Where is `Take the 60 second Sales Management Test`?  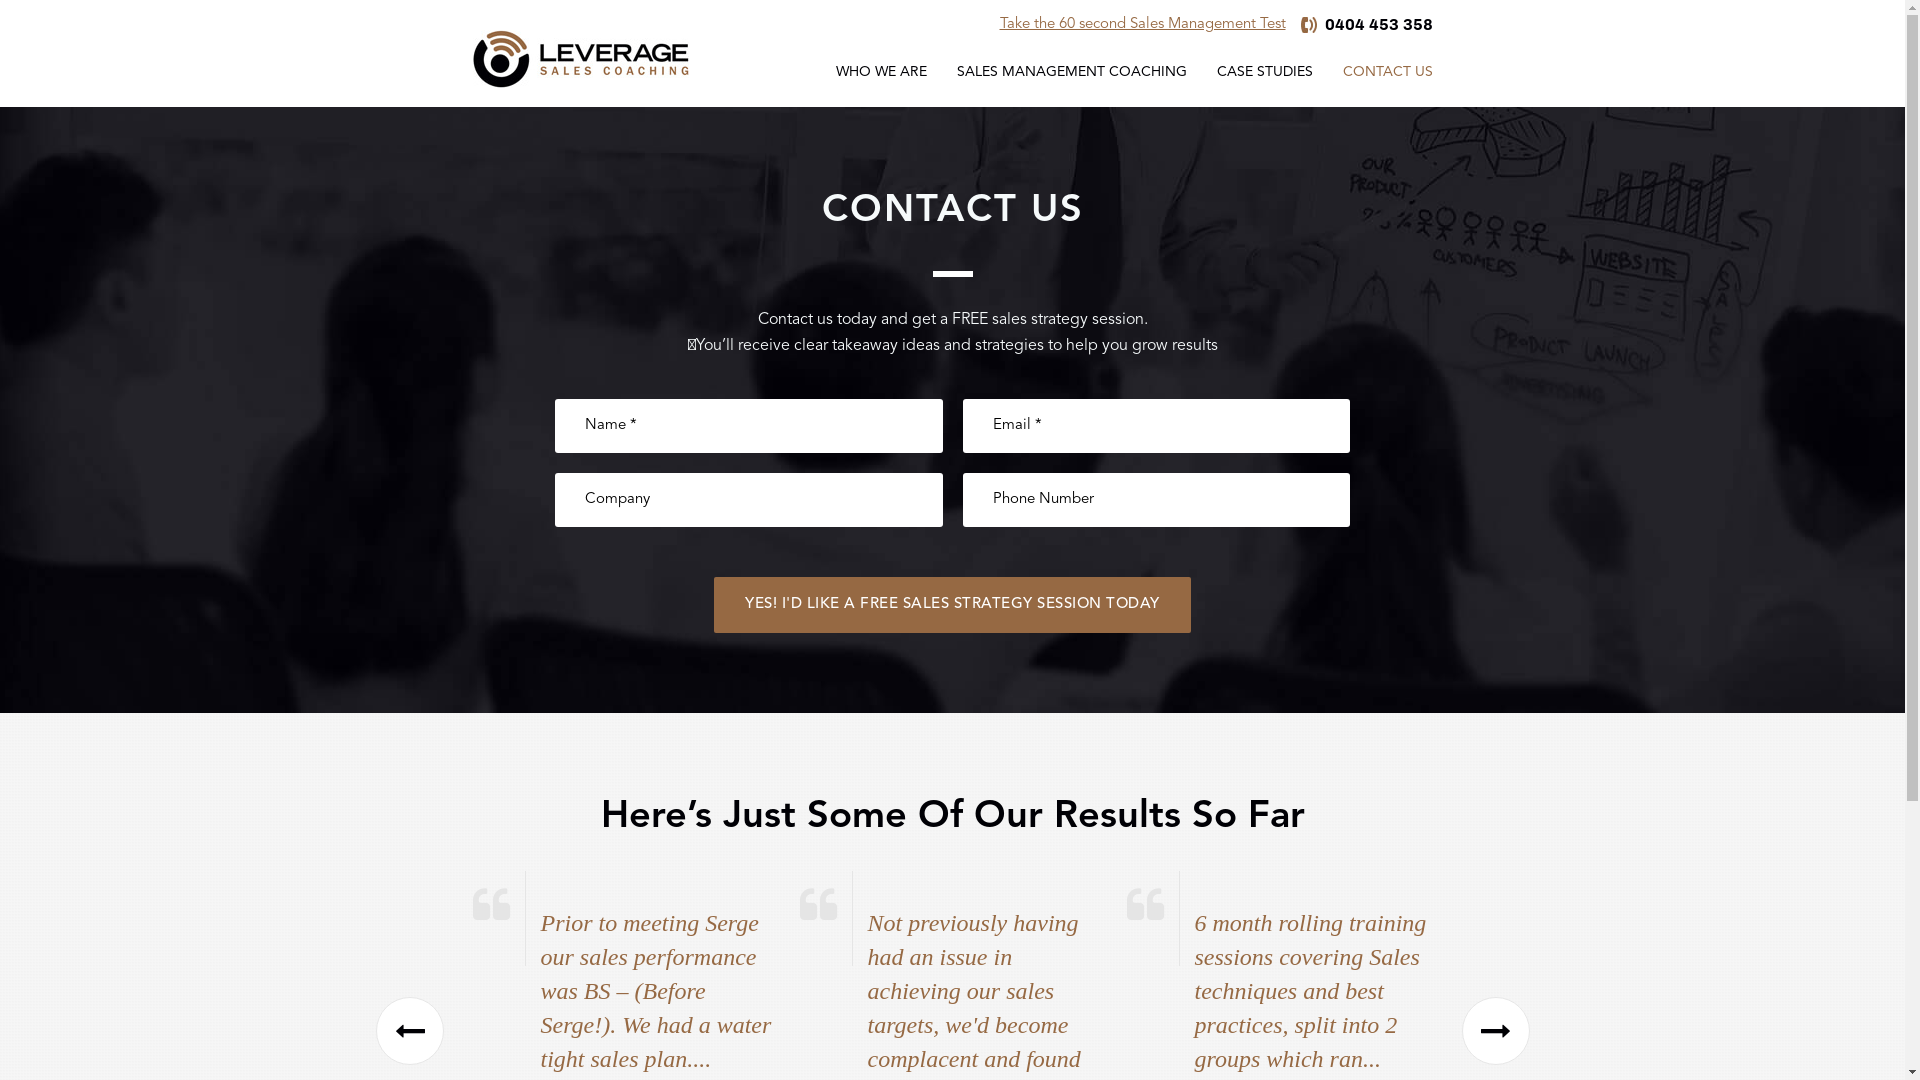
Take the 60 second Sales Management Test is located at coordinates (1143, 25).